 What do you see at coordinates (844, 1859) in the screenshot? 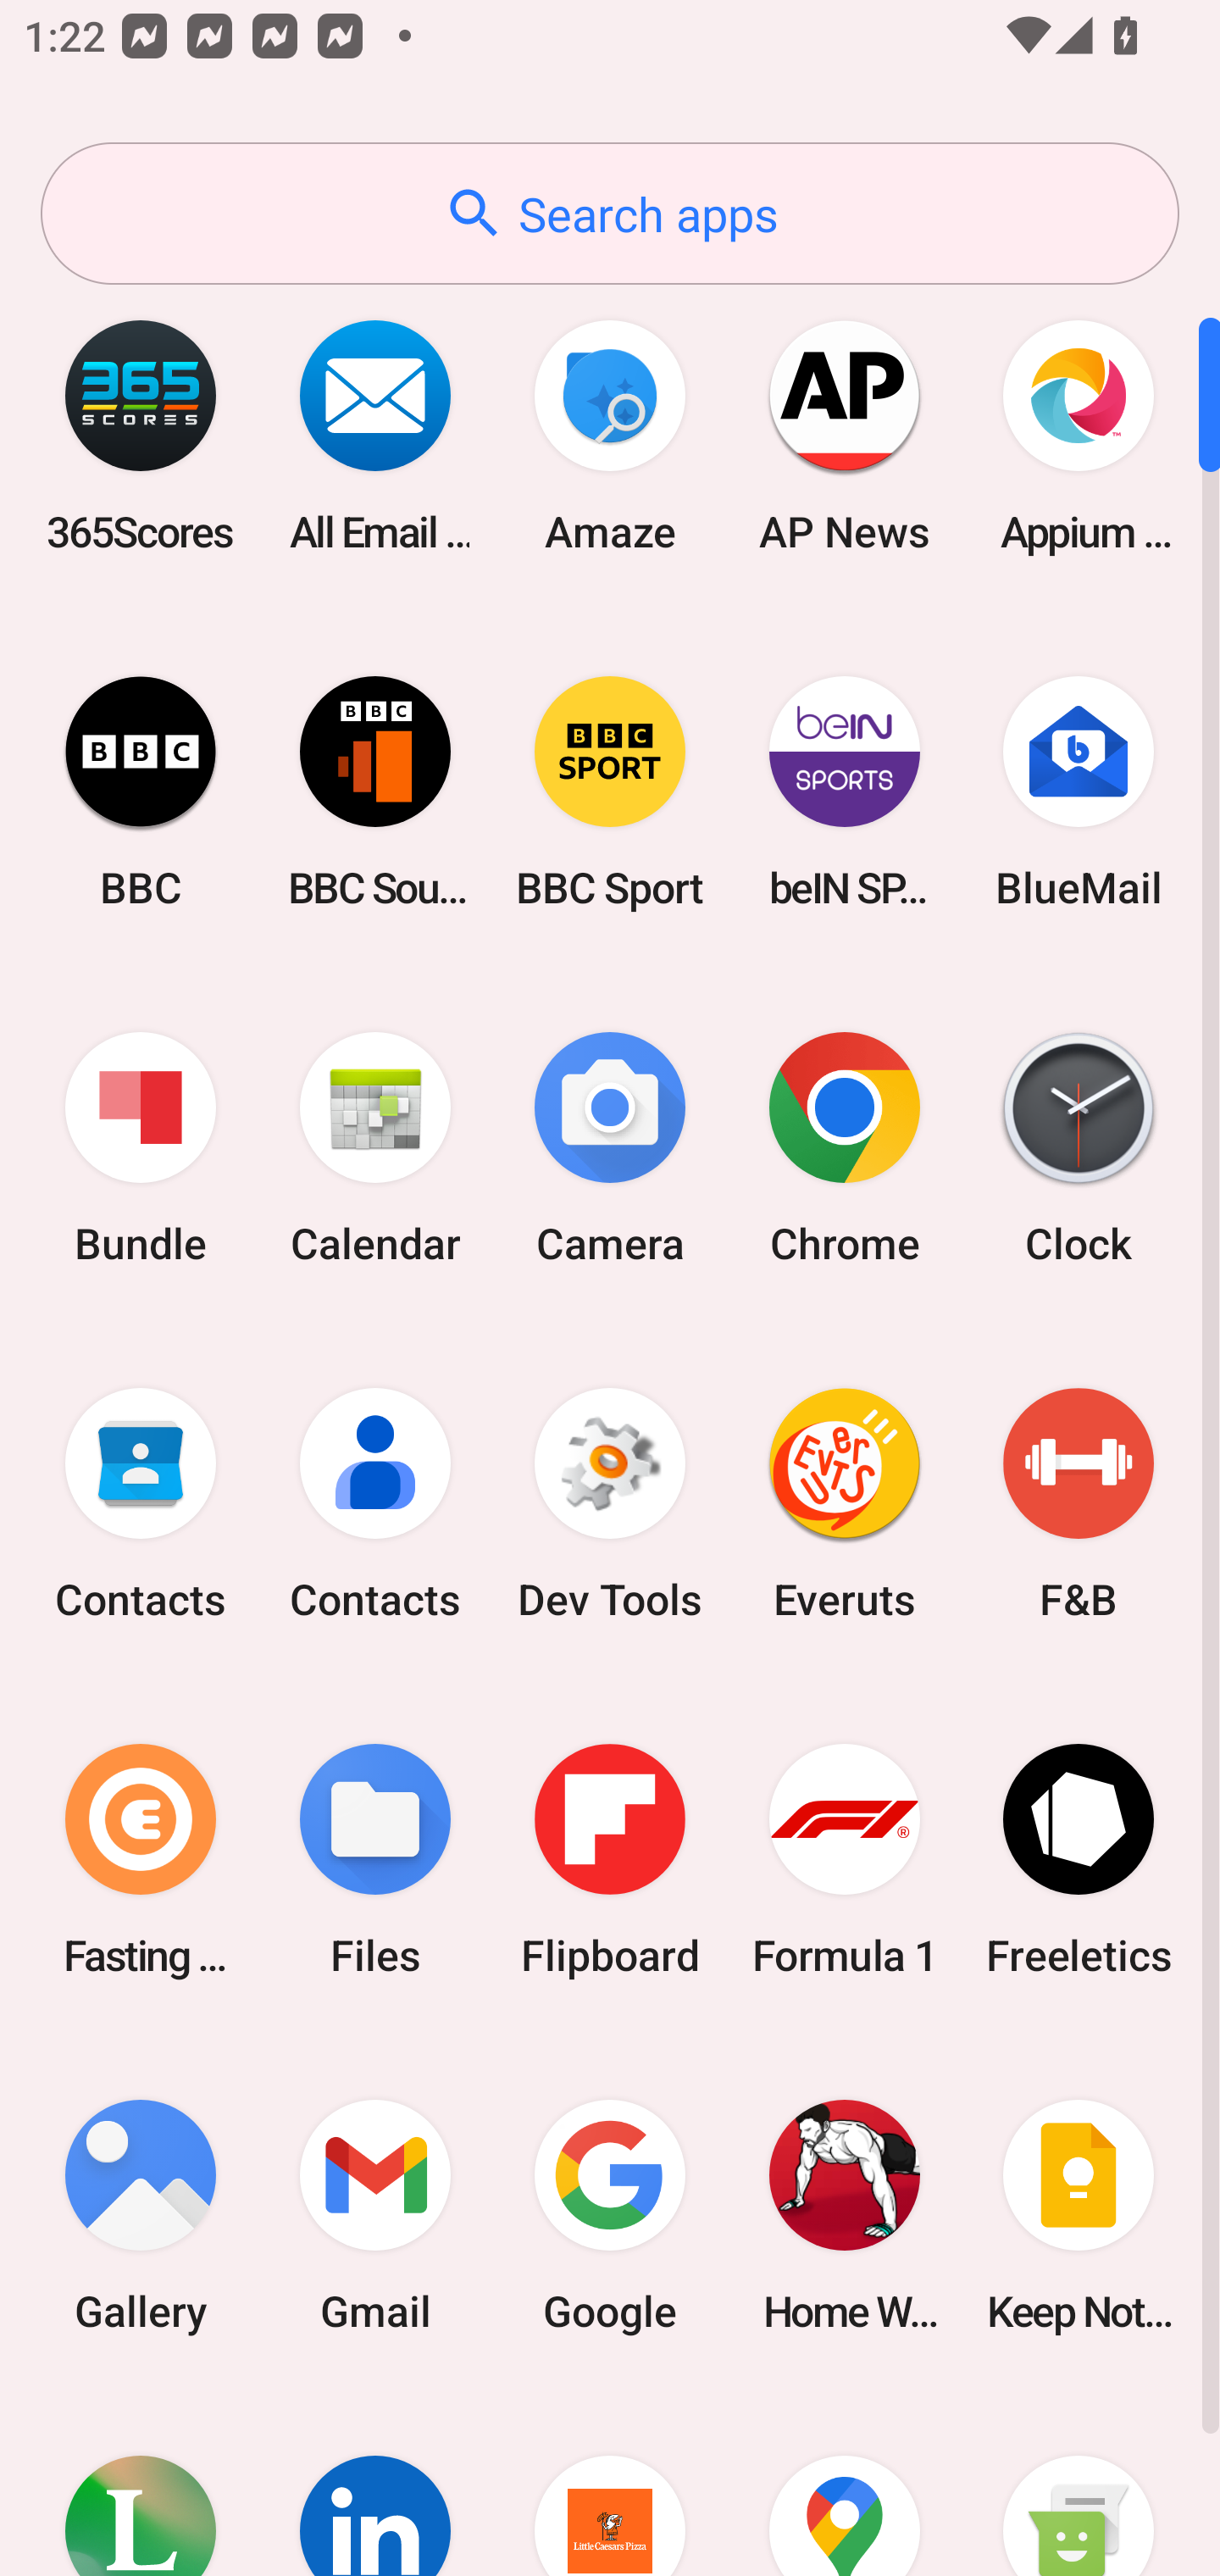
I see `Formula 1` at bounding box center [844, 1859].